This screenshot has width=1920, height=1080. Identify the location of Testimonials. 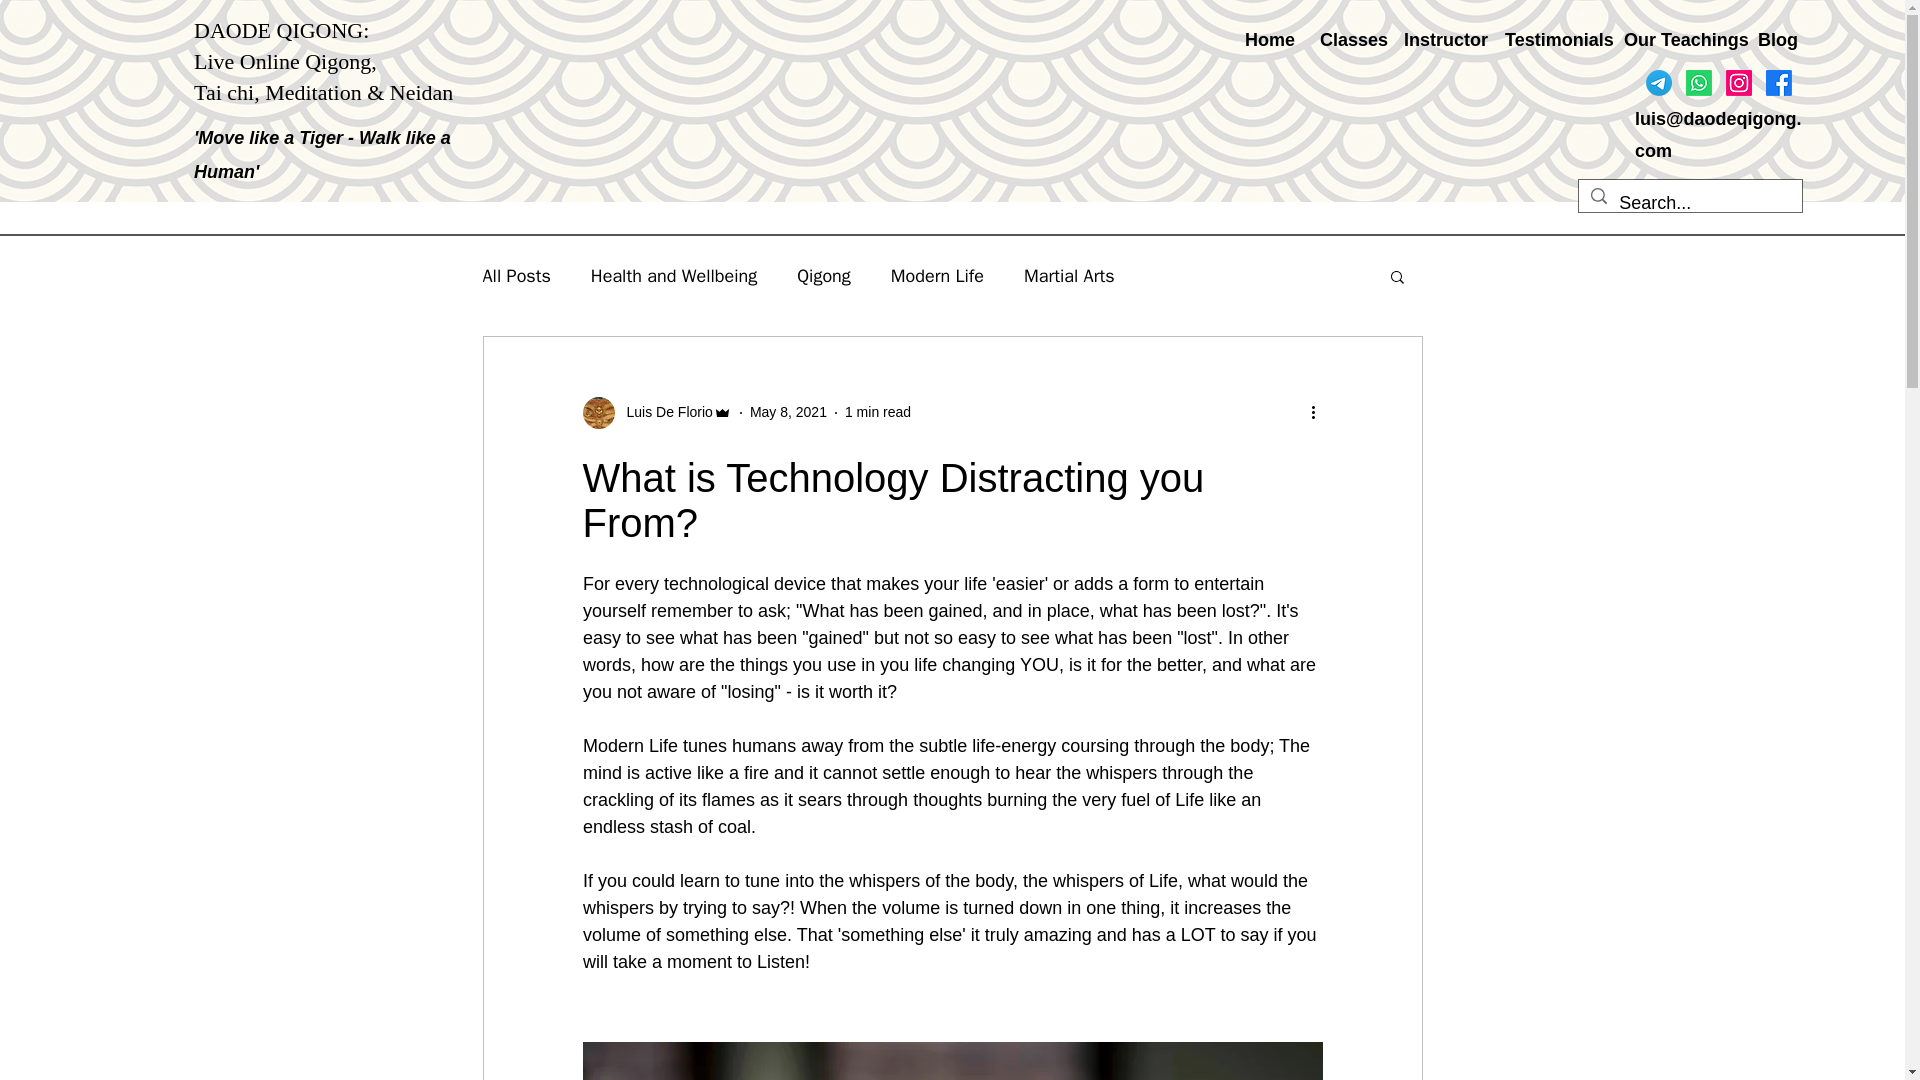
(1548, 40).